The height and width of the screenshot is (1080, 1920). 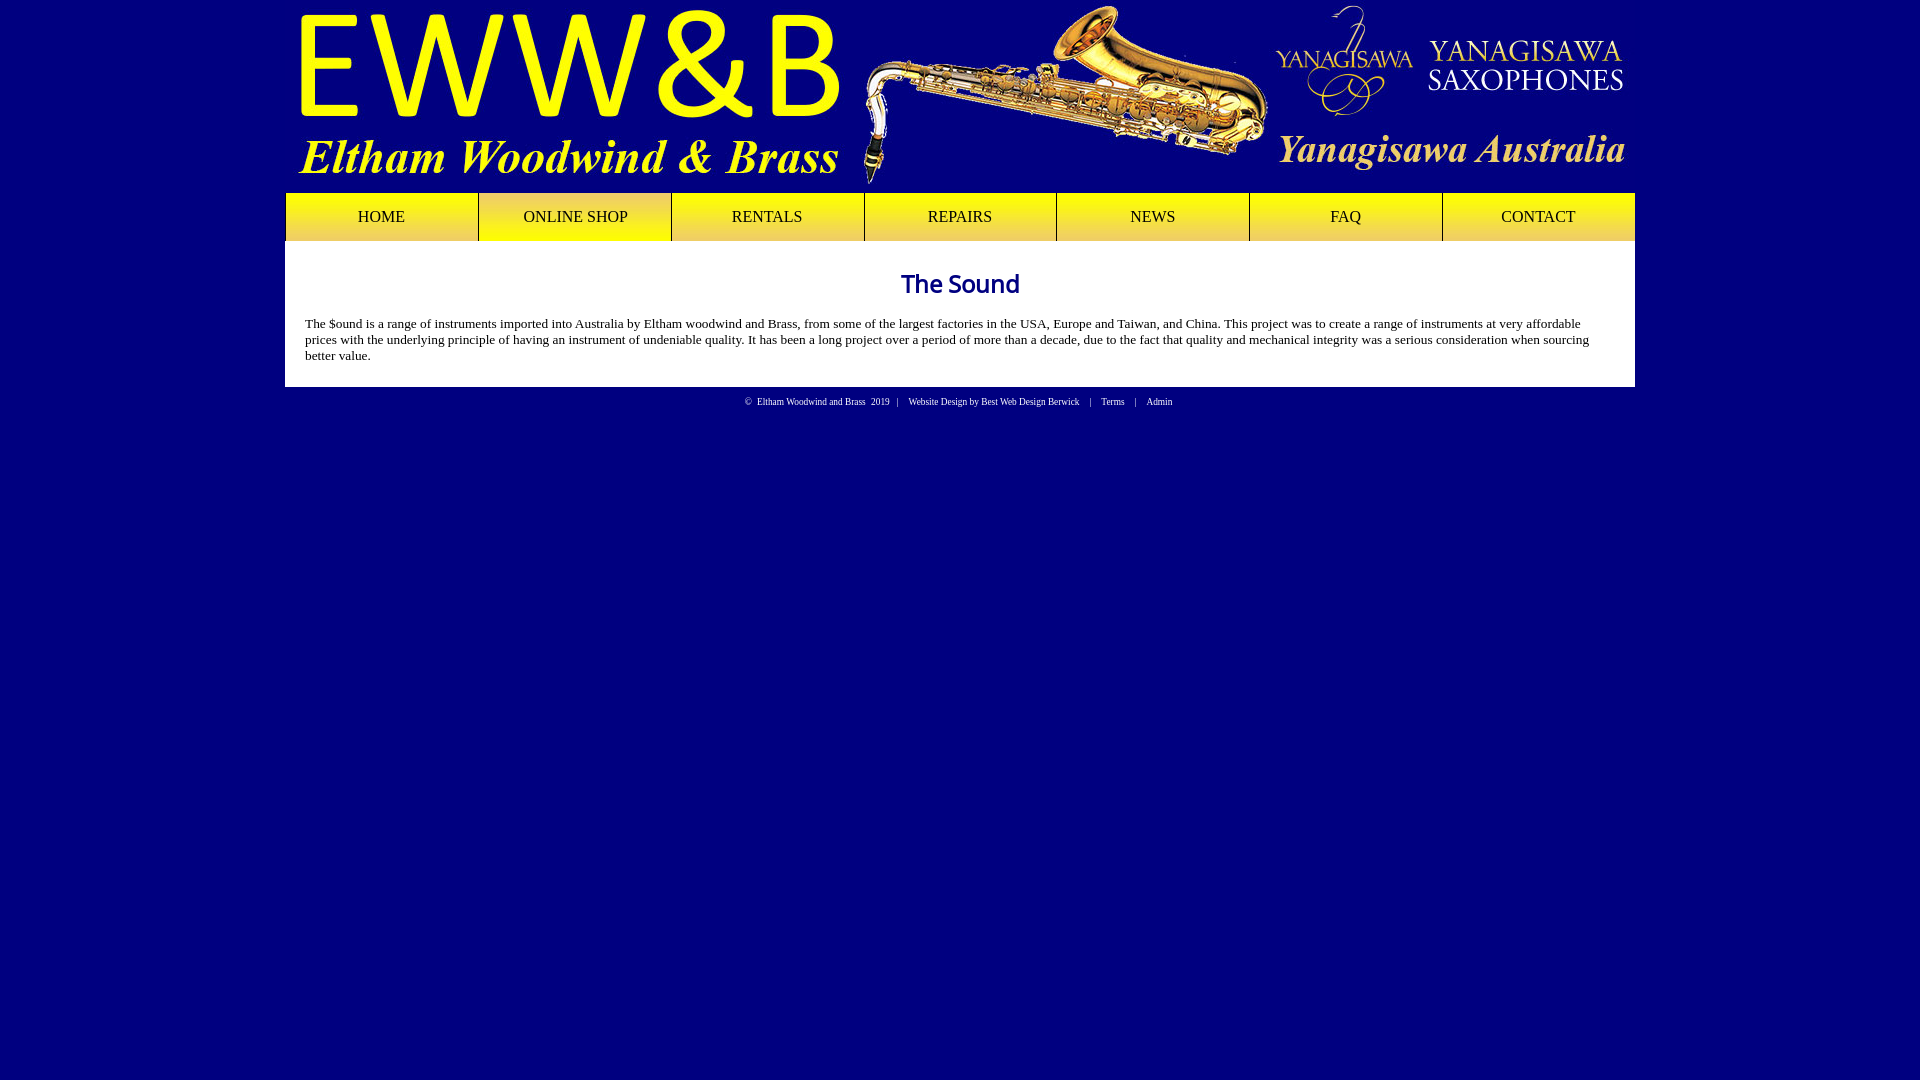 What do you see at coordinates (1152, 217) in the screenshot?
I see `NEWS` at bounding box center [1152, 217].